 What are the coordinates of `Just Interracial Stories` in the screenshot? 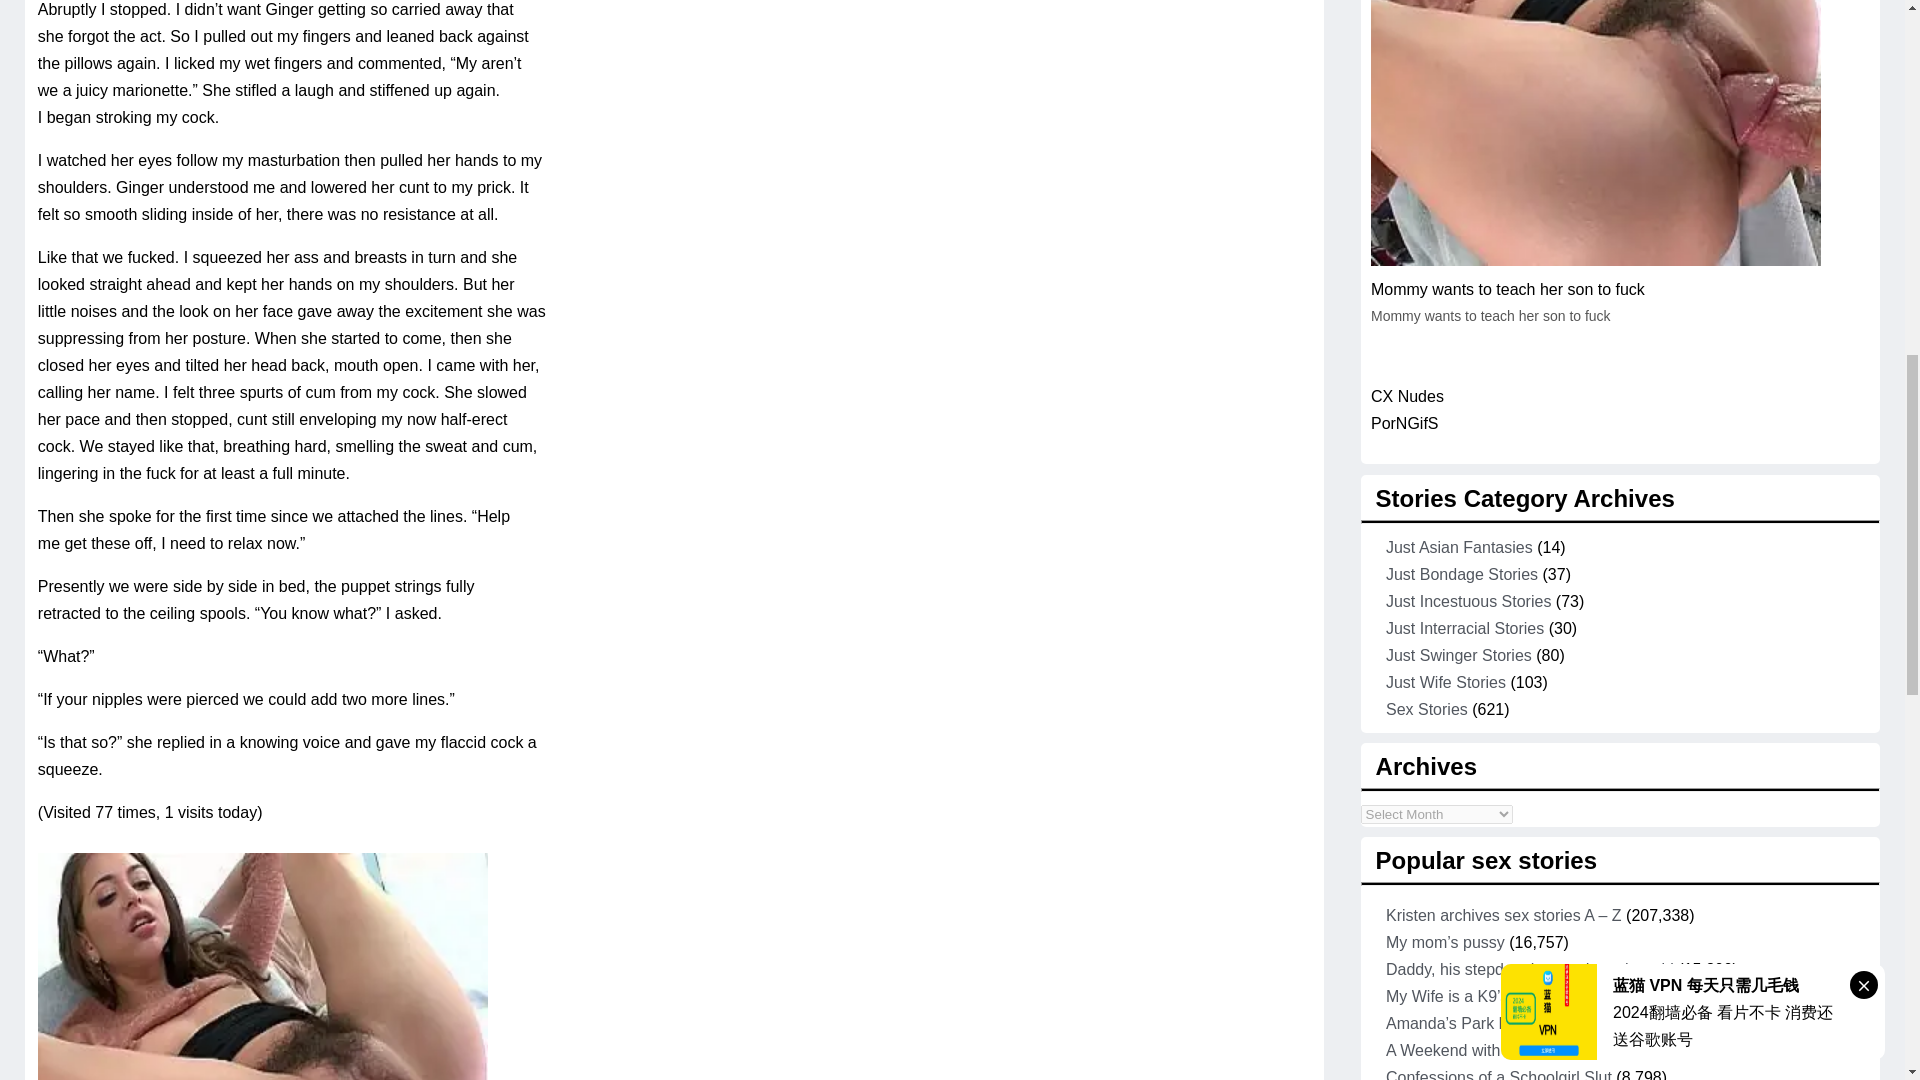 It's located at (1464, 628).